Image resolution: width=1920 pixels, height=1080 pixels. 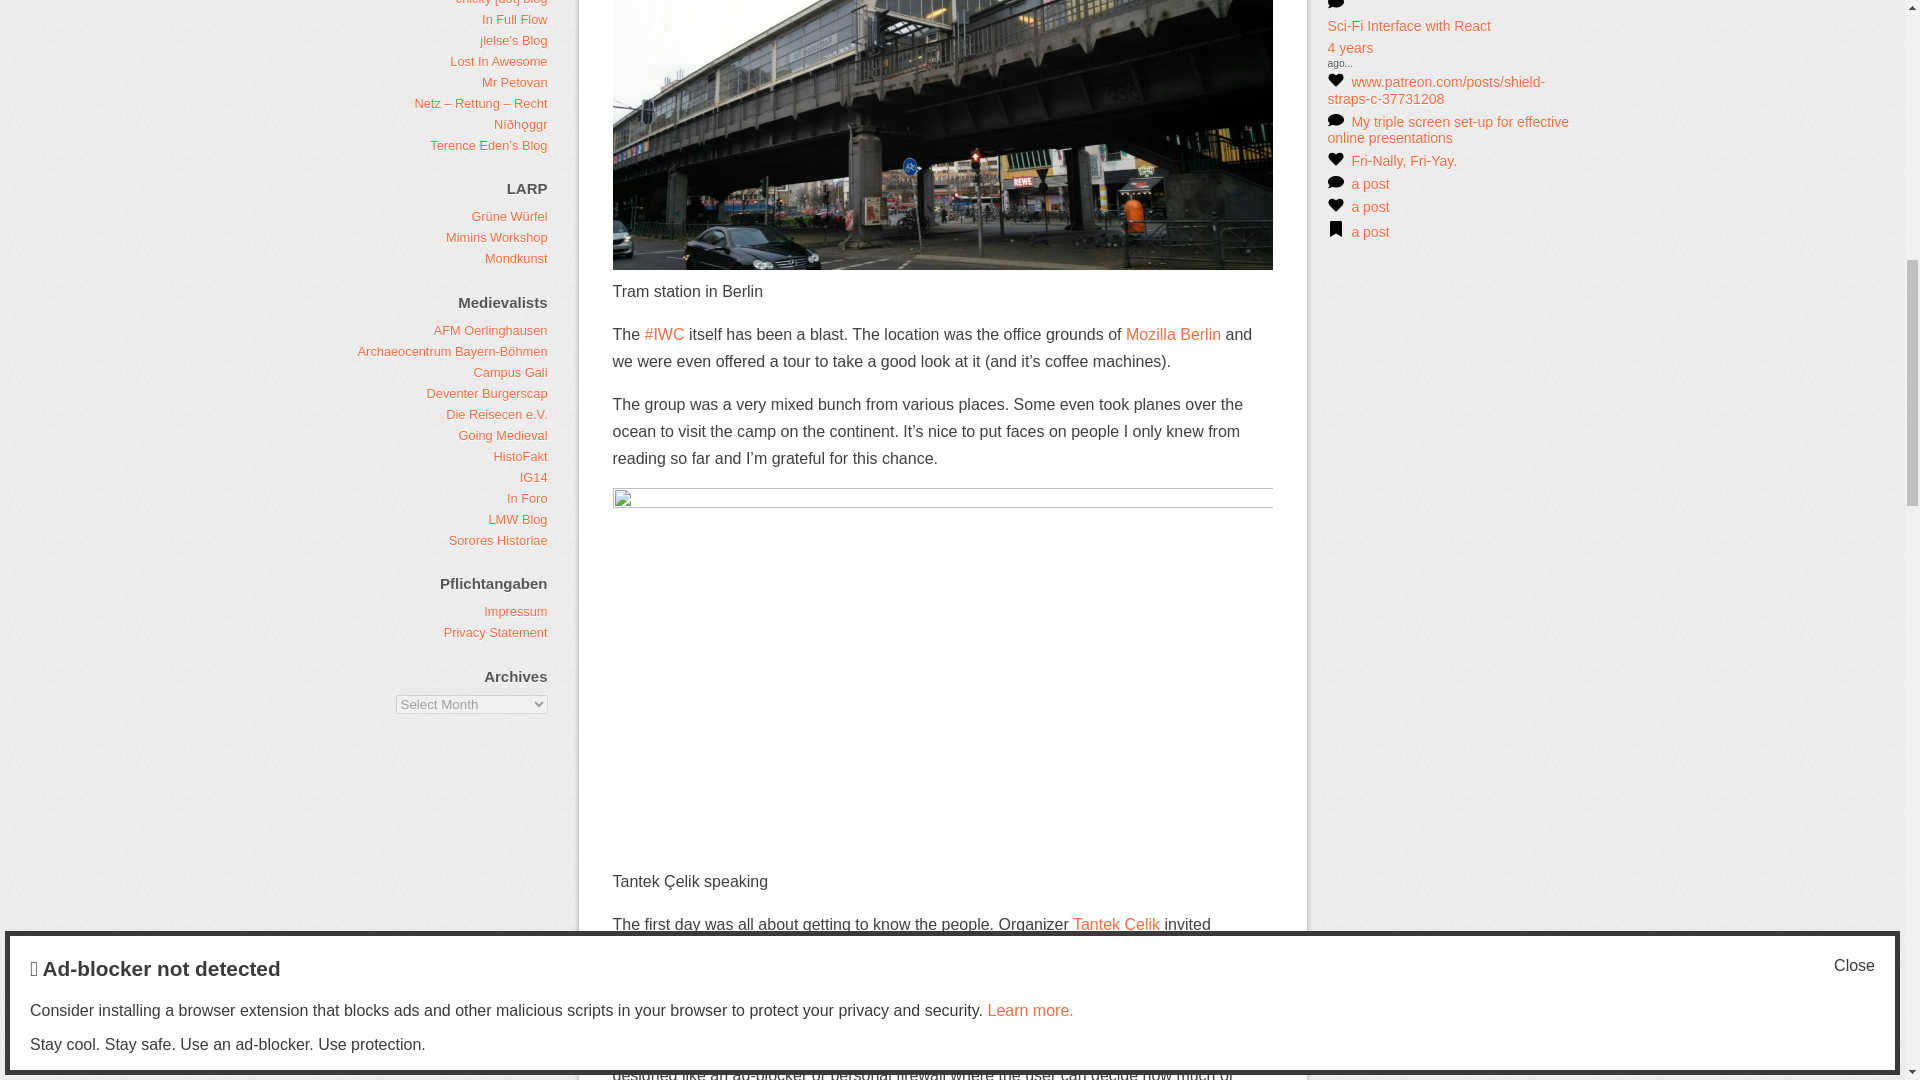 What do you see at coordinates (1028, 978) in the screenshot?
I see `principles` at bounding box center [1028, 978].